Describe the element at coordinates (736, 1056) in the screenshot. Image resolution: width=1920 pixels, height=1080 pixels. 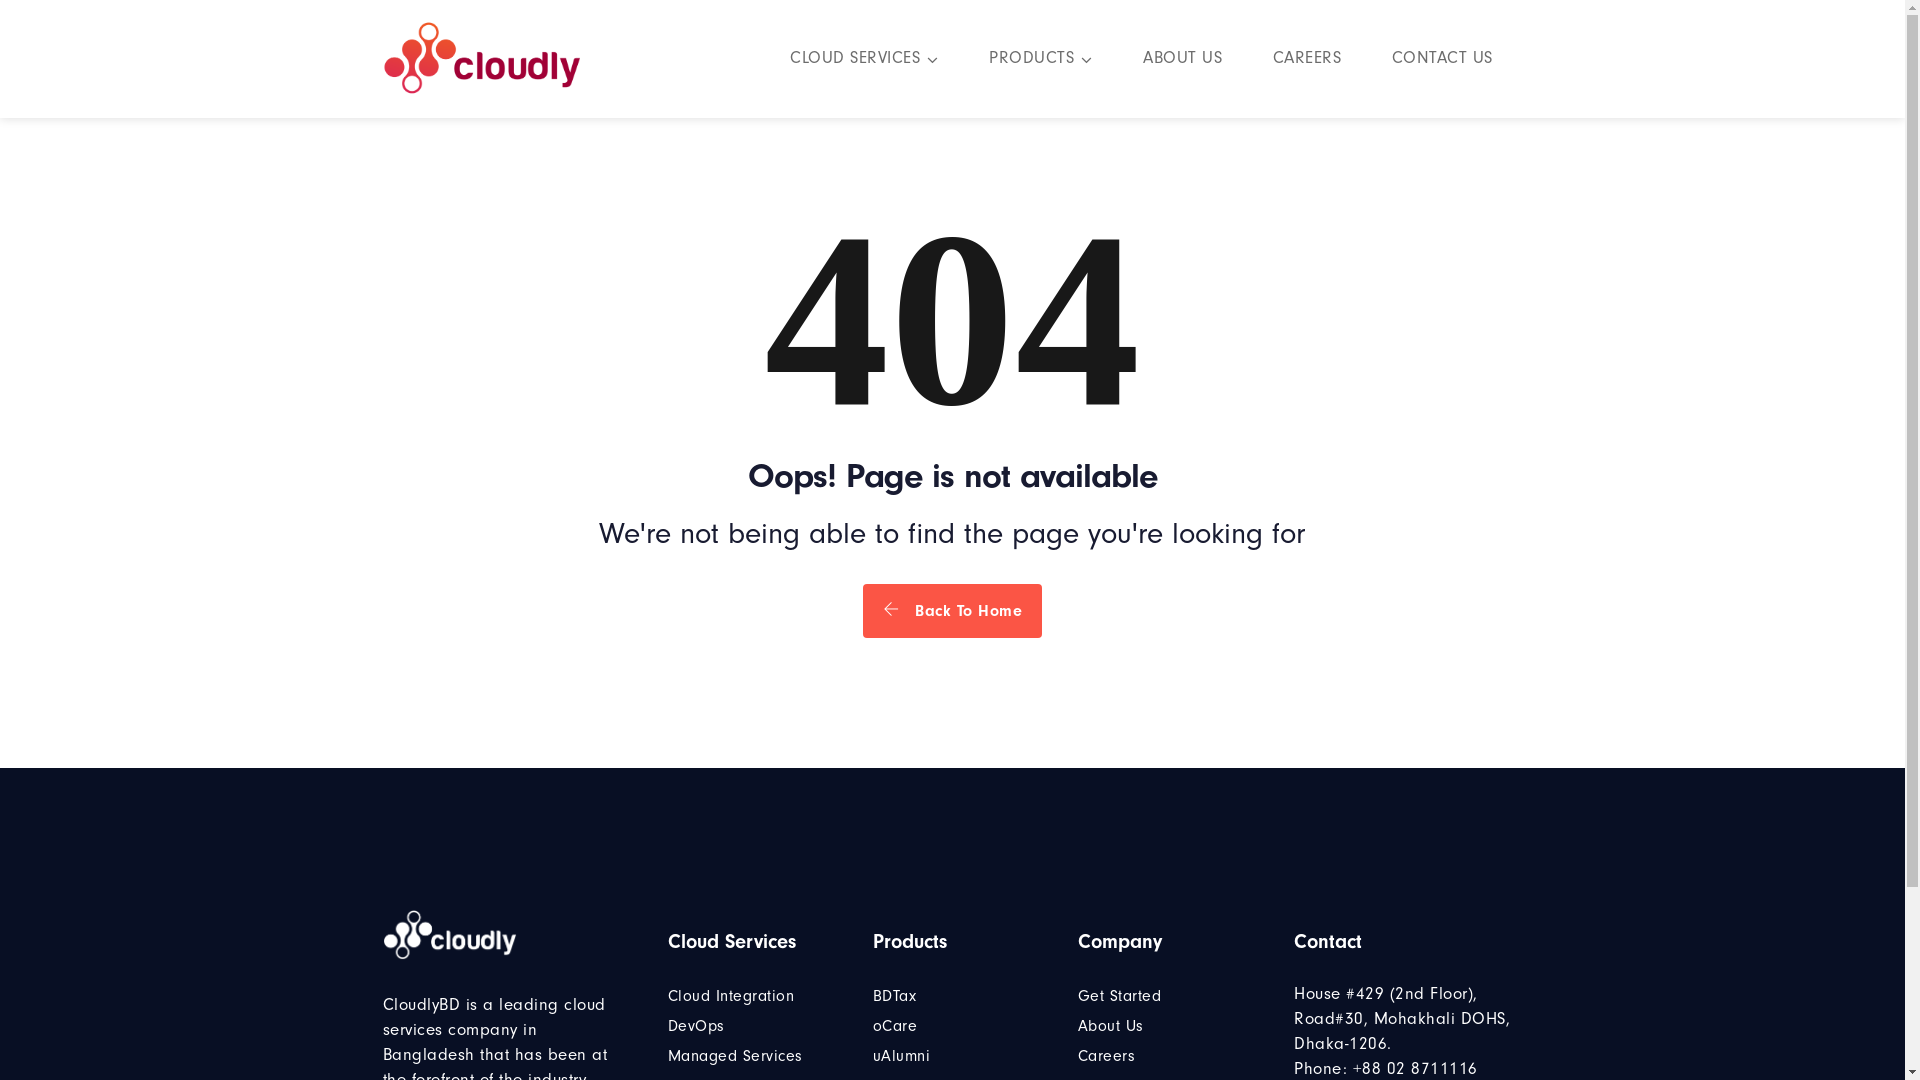
I see `Managed Services` at that location.